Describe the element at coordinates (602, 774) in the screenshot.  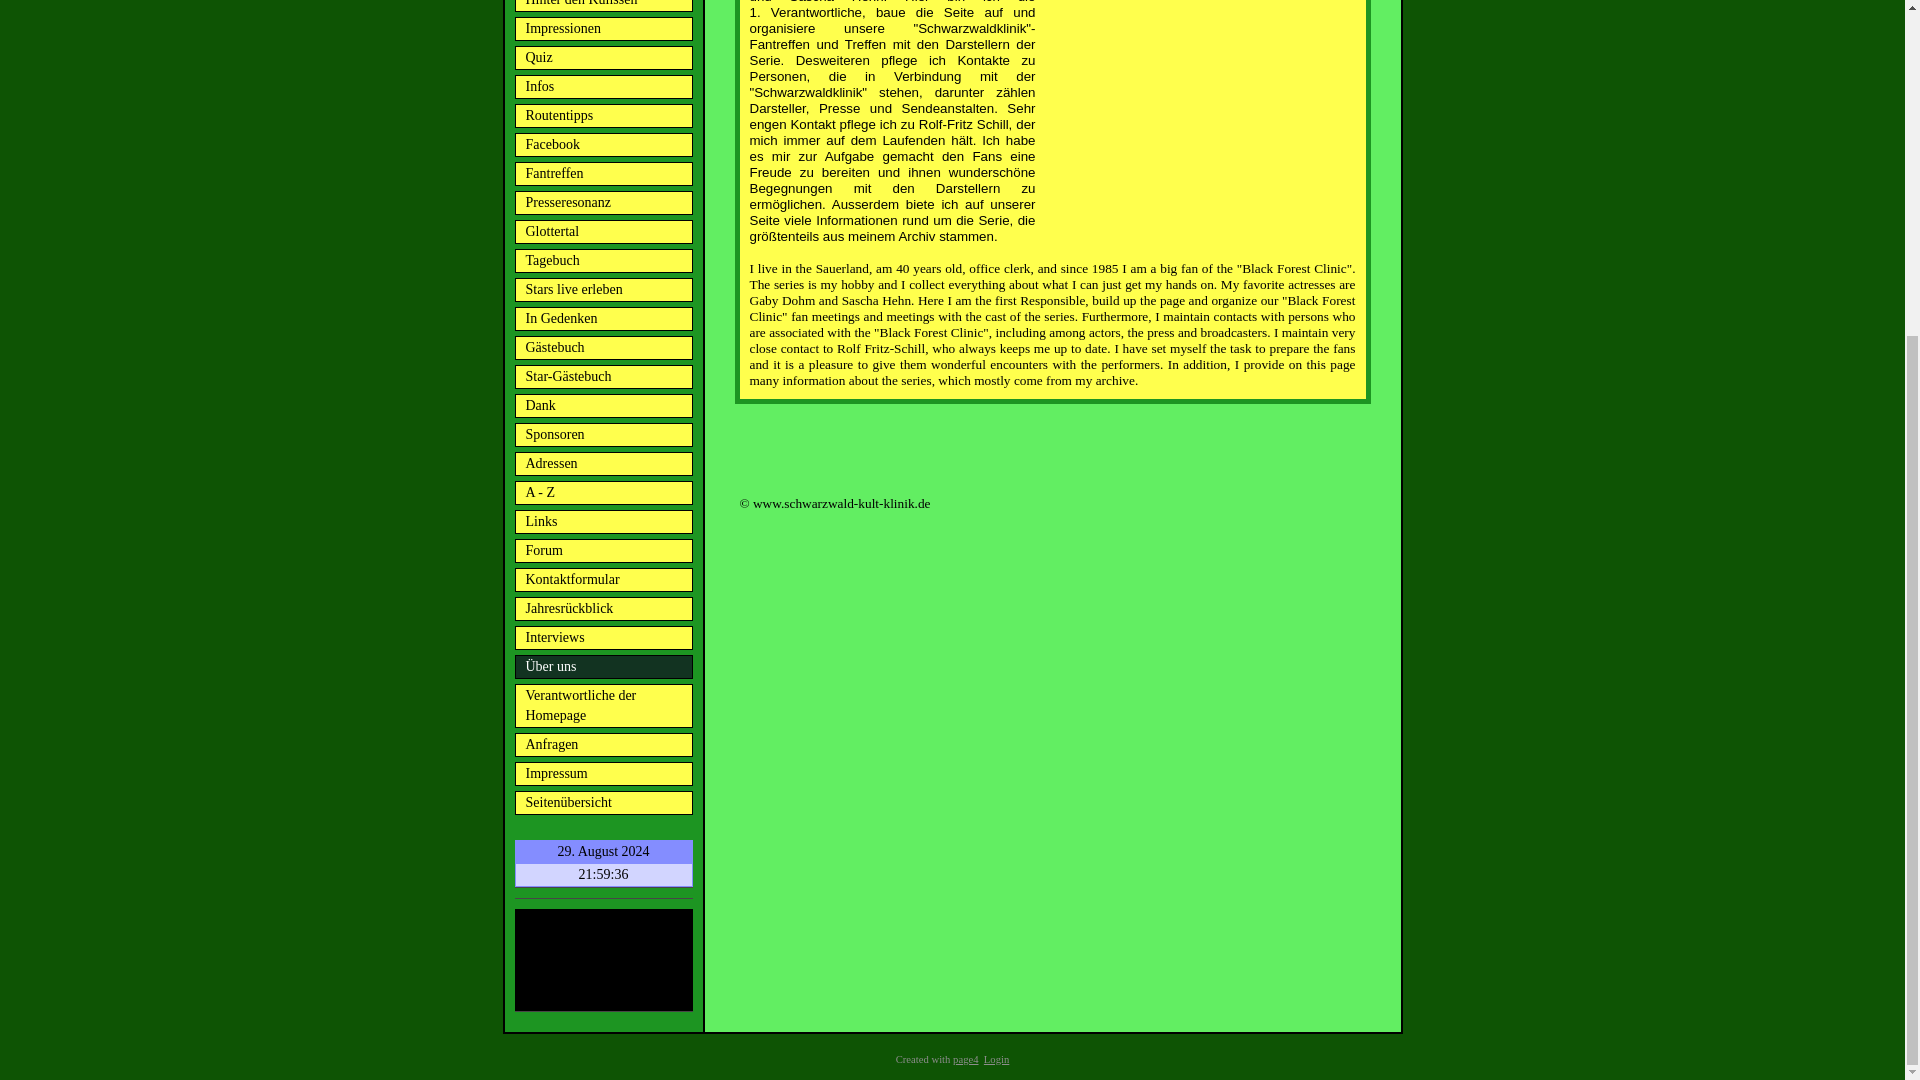
I see `Impressum` at that location.